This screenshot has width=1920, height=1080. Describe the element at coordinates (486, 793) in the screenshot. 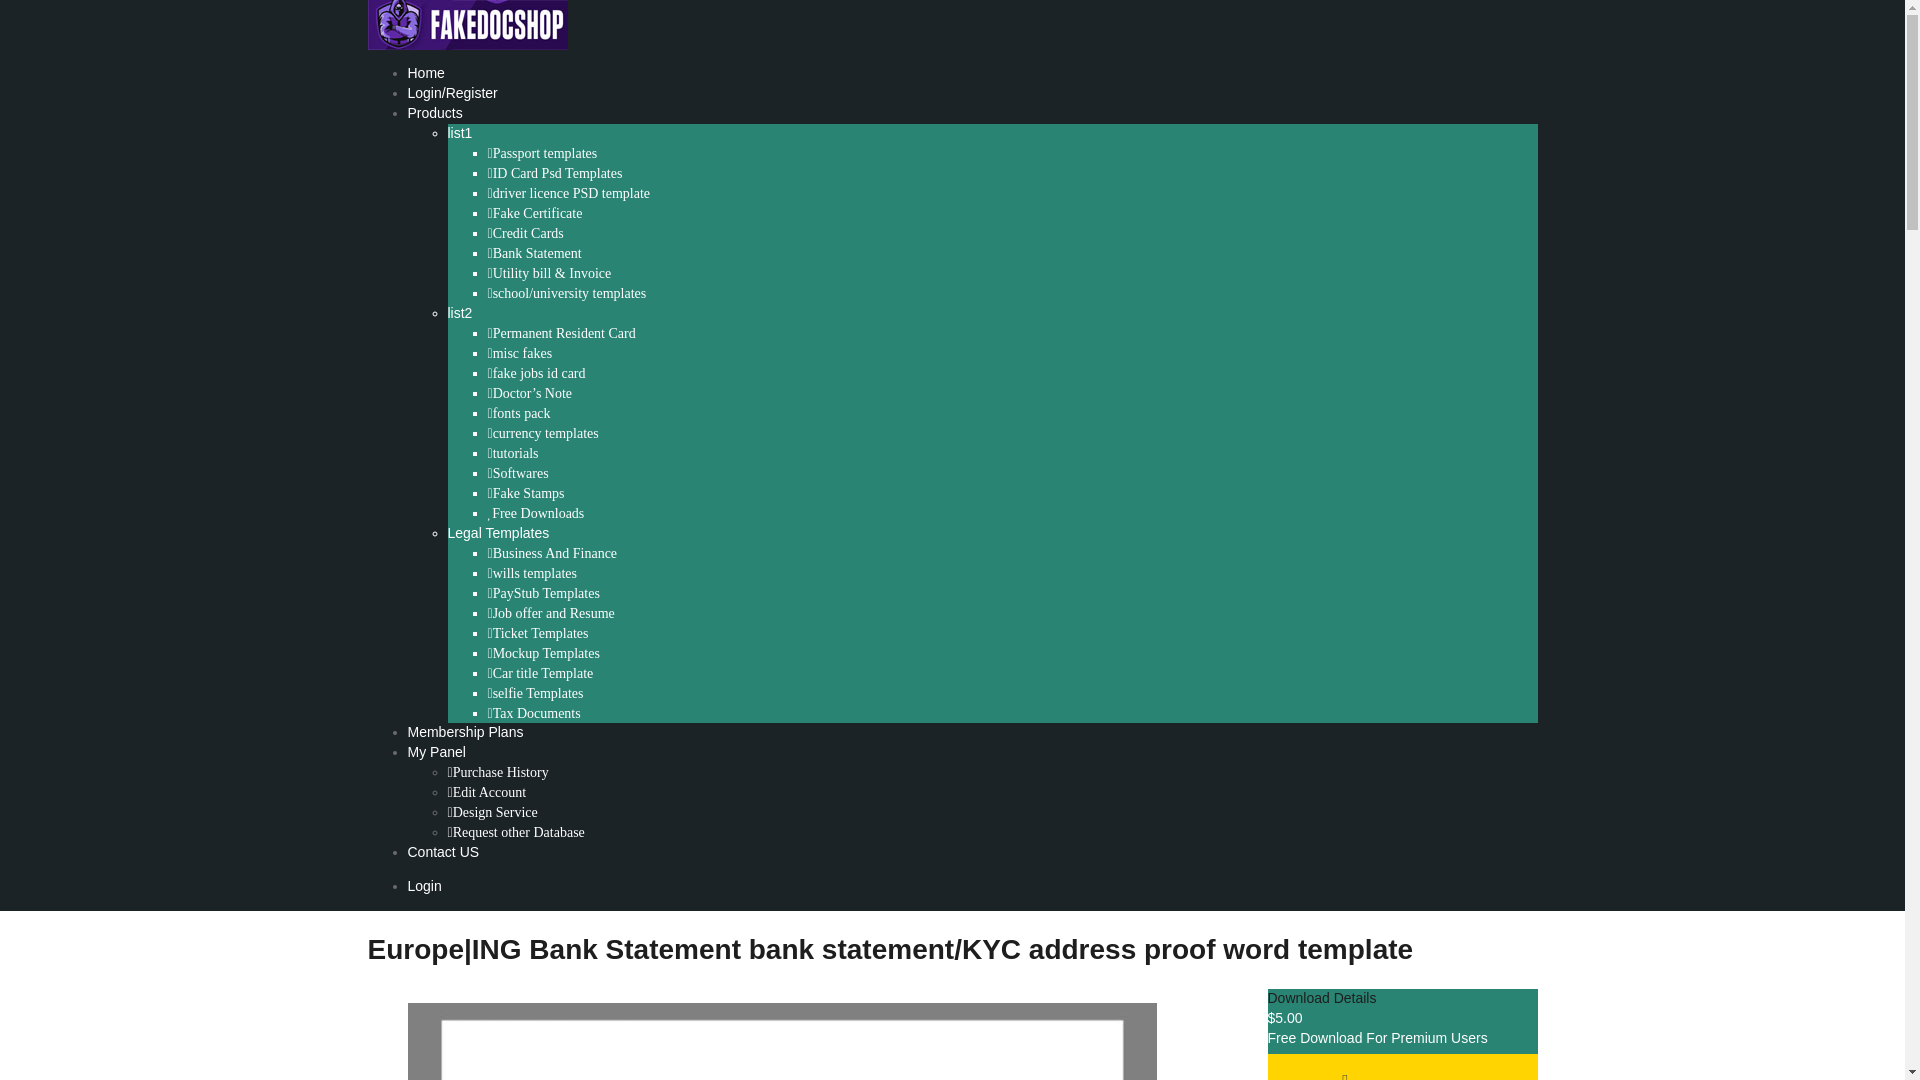

I see `Edit Account` at that location.